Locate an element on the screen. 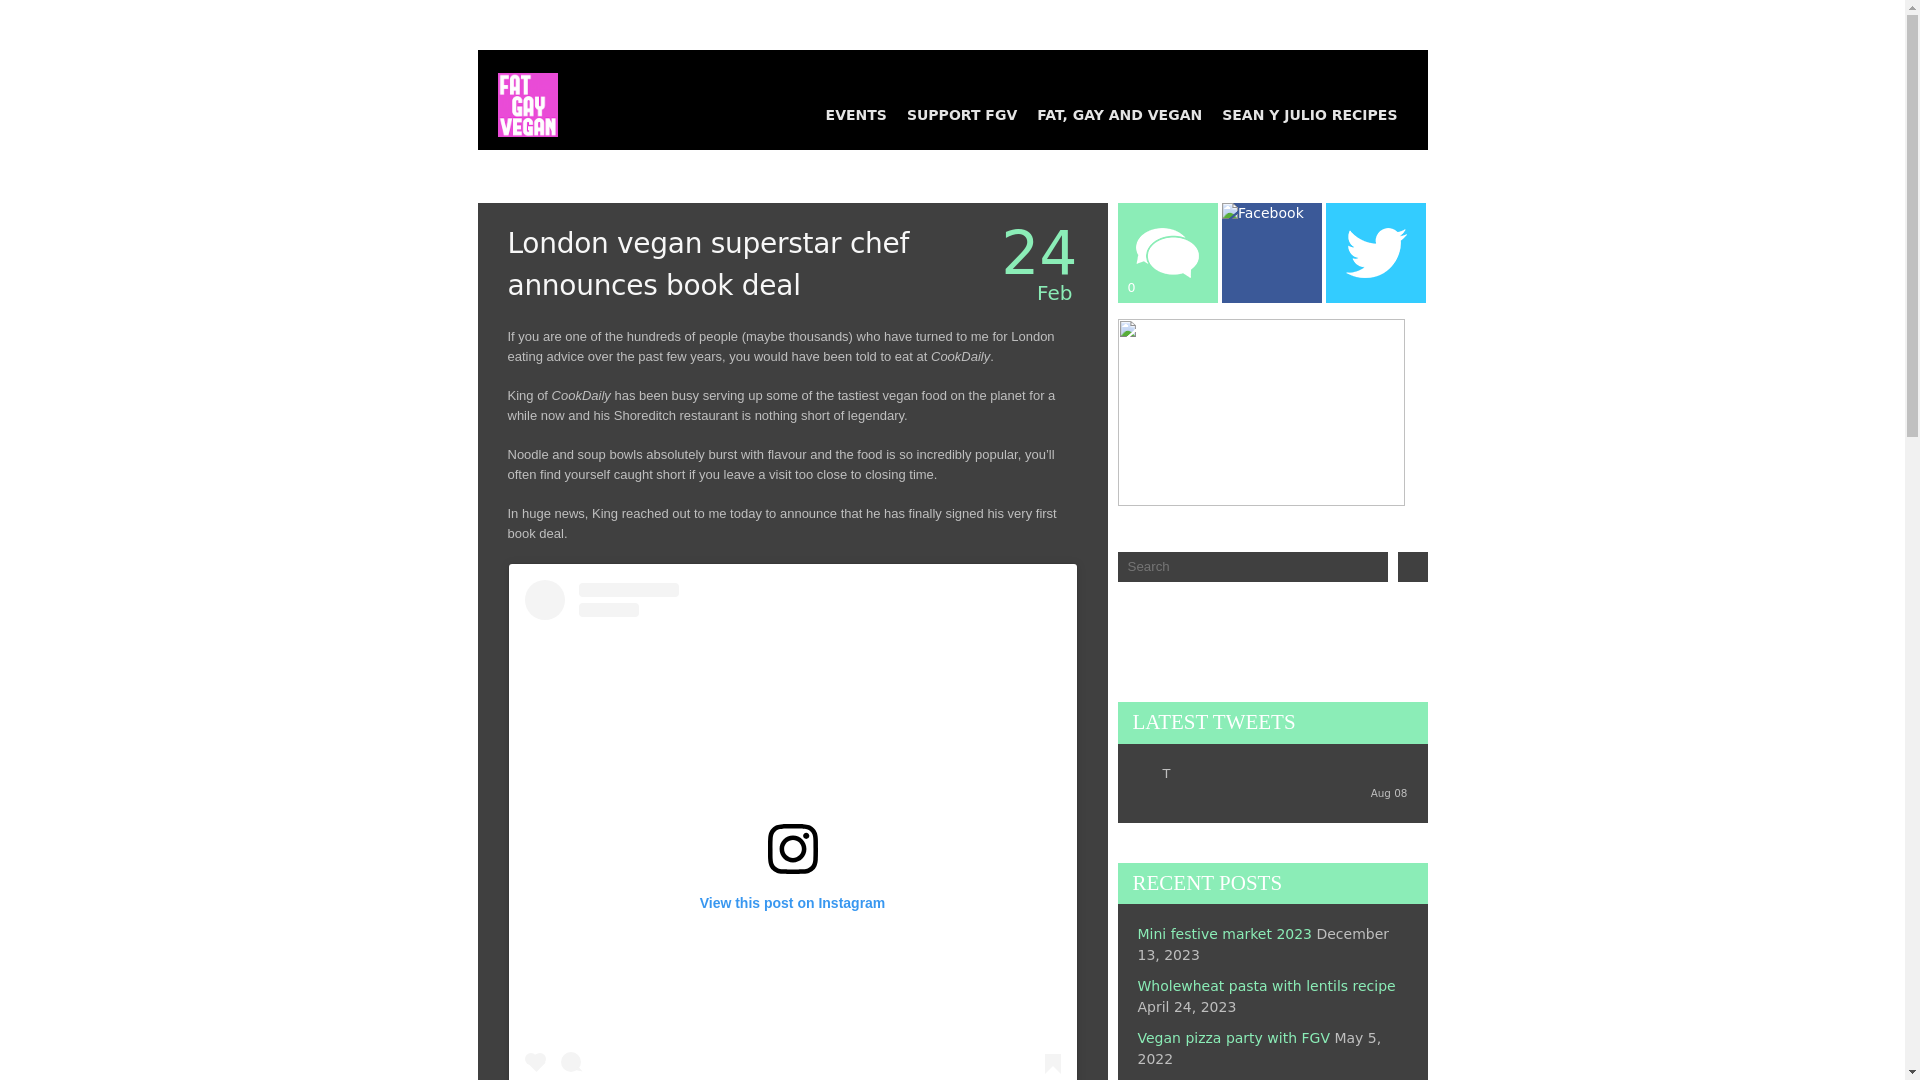 This screenshot has width=1920, height=1080. EVENTS is located at coordinates (856, 114).